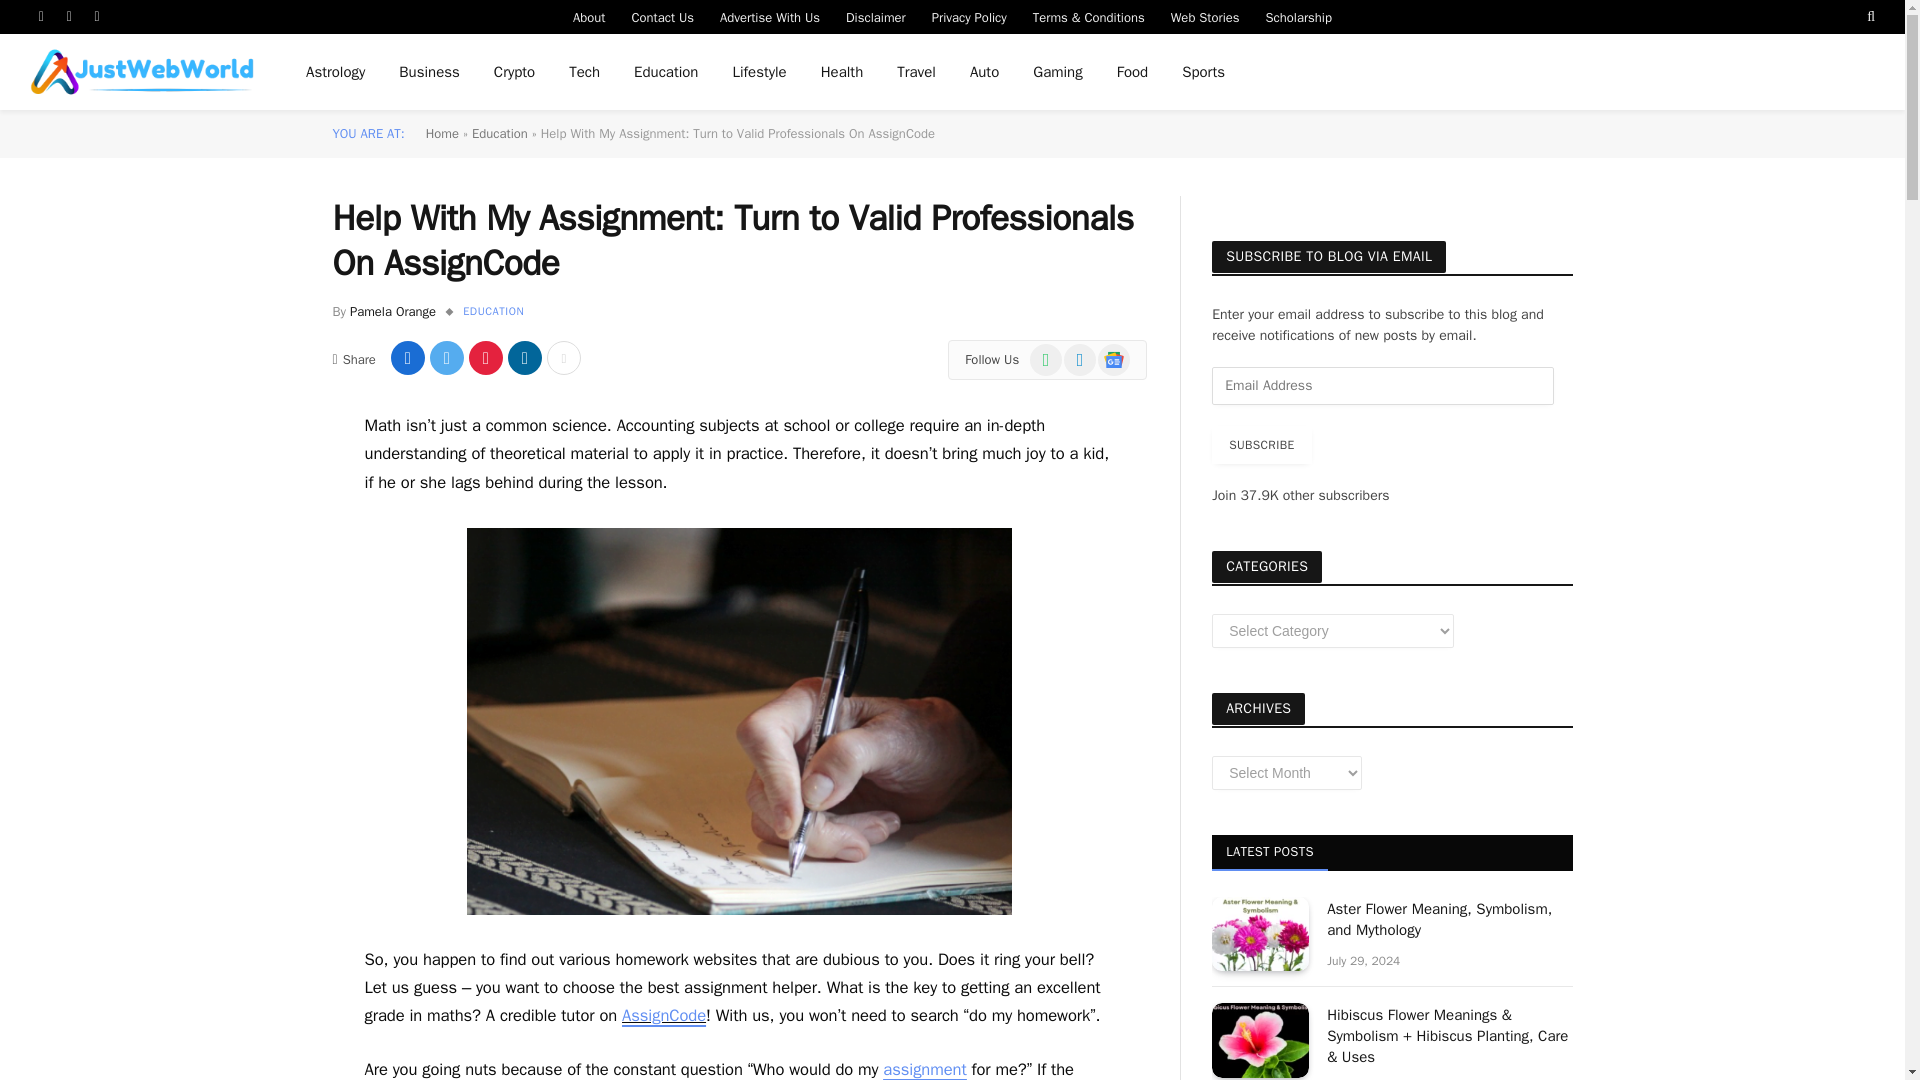 The height and width of the screenshot is (1080, 1920). Describe the element at coordinates (916, 72) in the screenshot. I see `Travel` at that location.